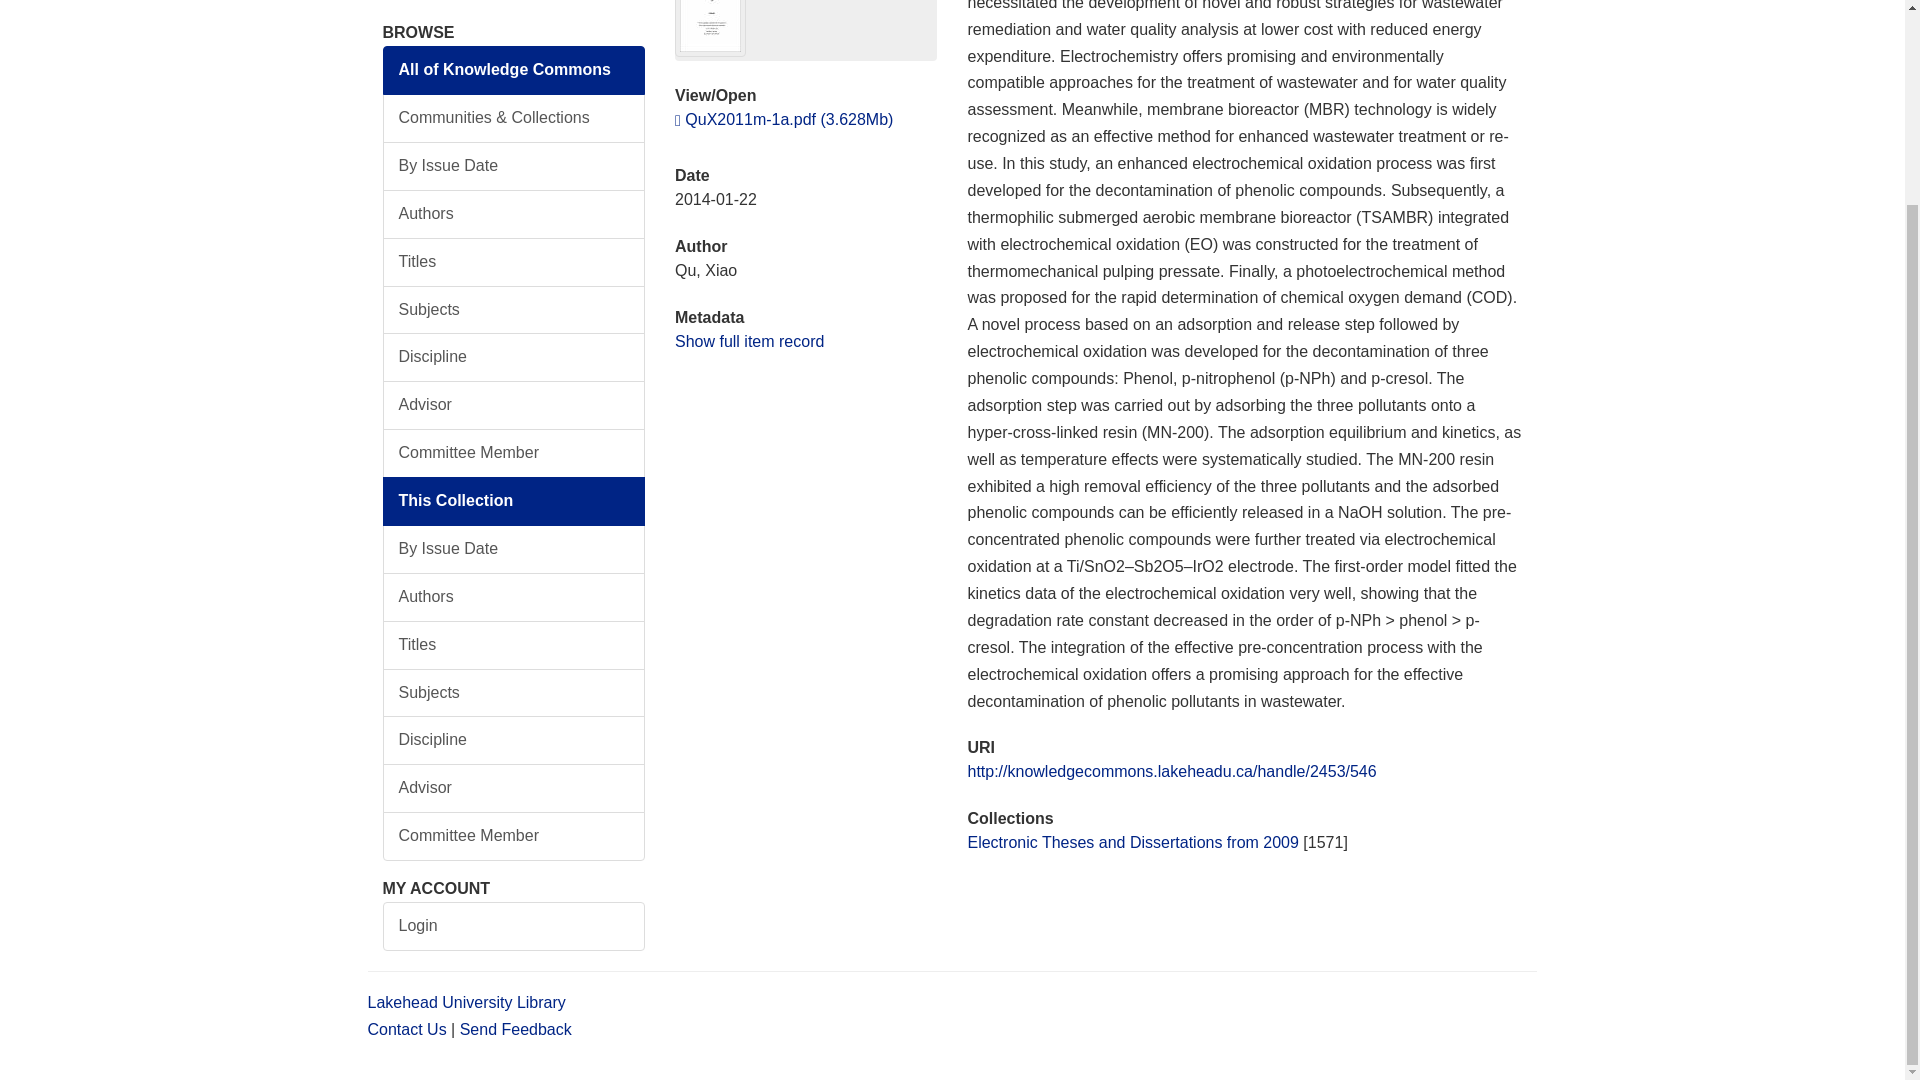  What do you see at coordinates (514, 836) in the screenshot?
I see `Committee Member` at bounding box center [514, 836].